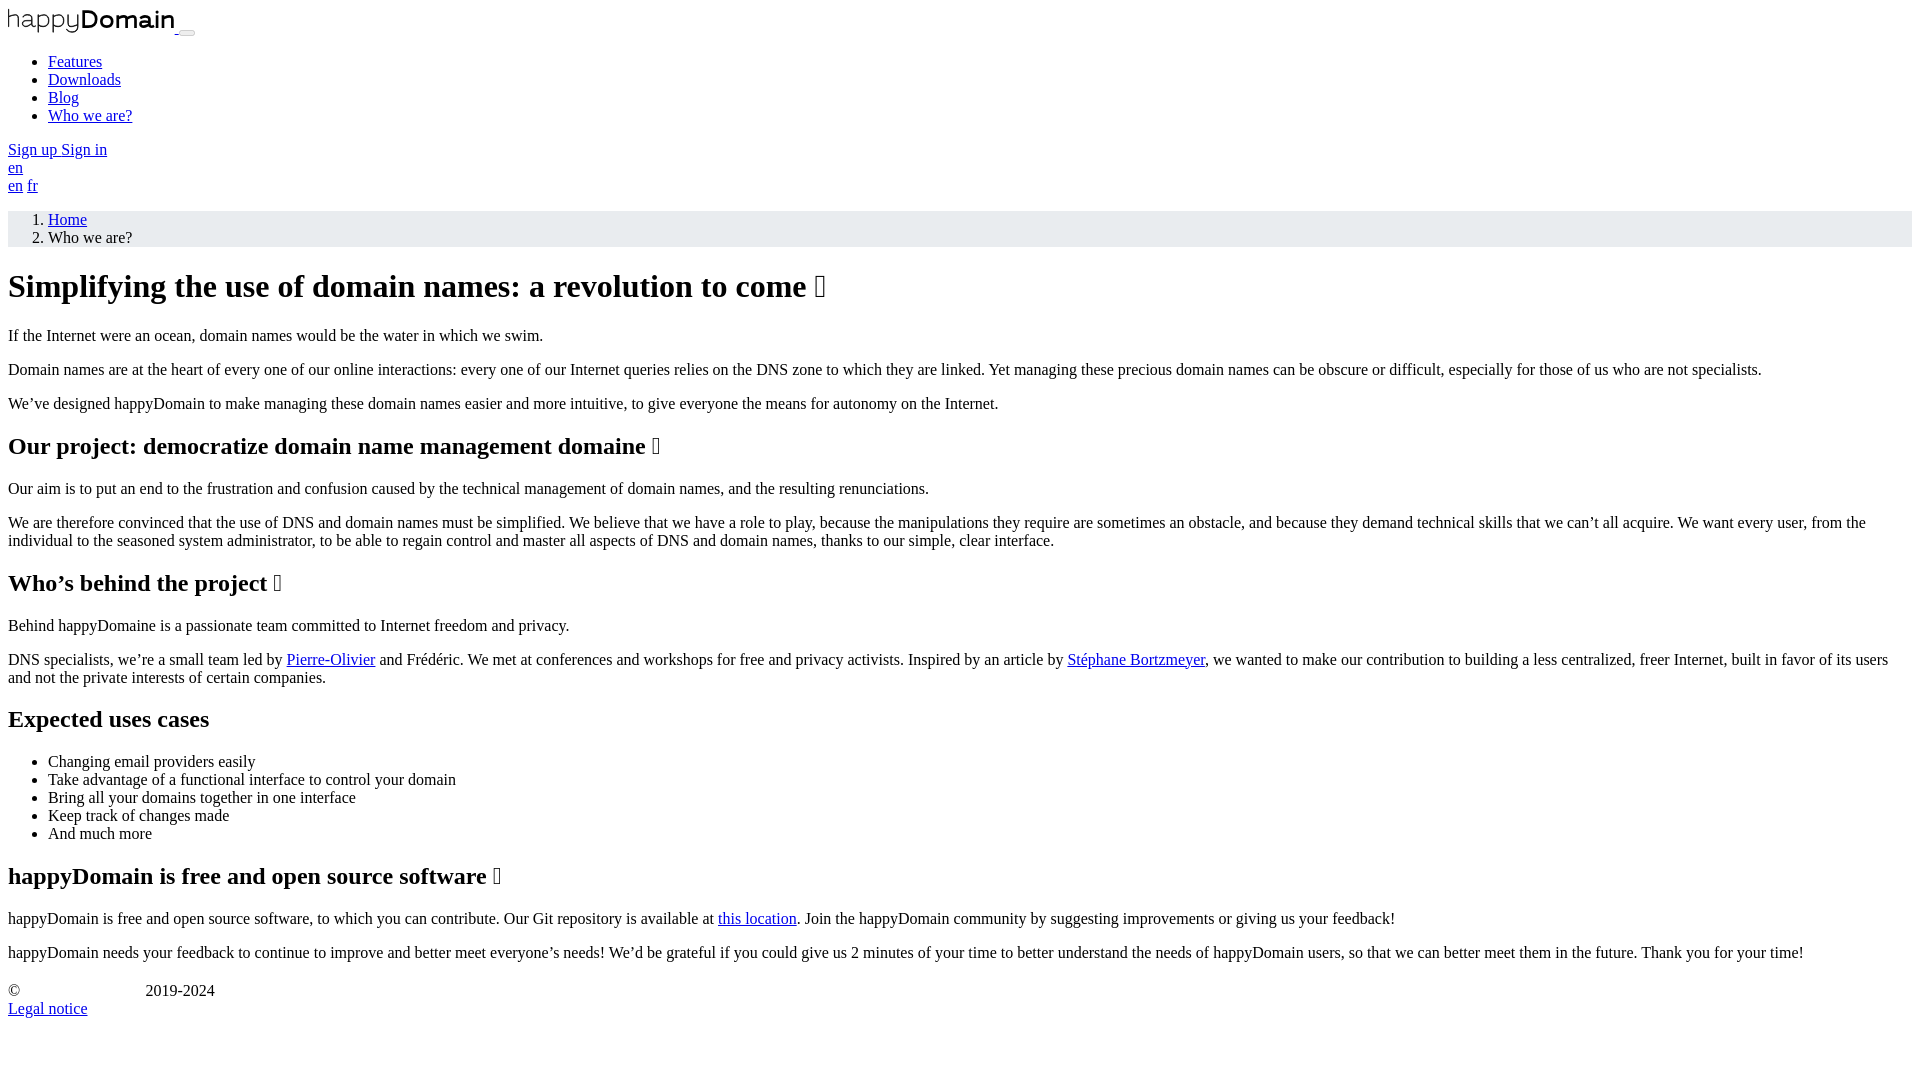 The width and height of the screenshot is (1920, 1080). Describe the element at coordinates (63, 96) in the screenshot. I see `Blog` at that location.